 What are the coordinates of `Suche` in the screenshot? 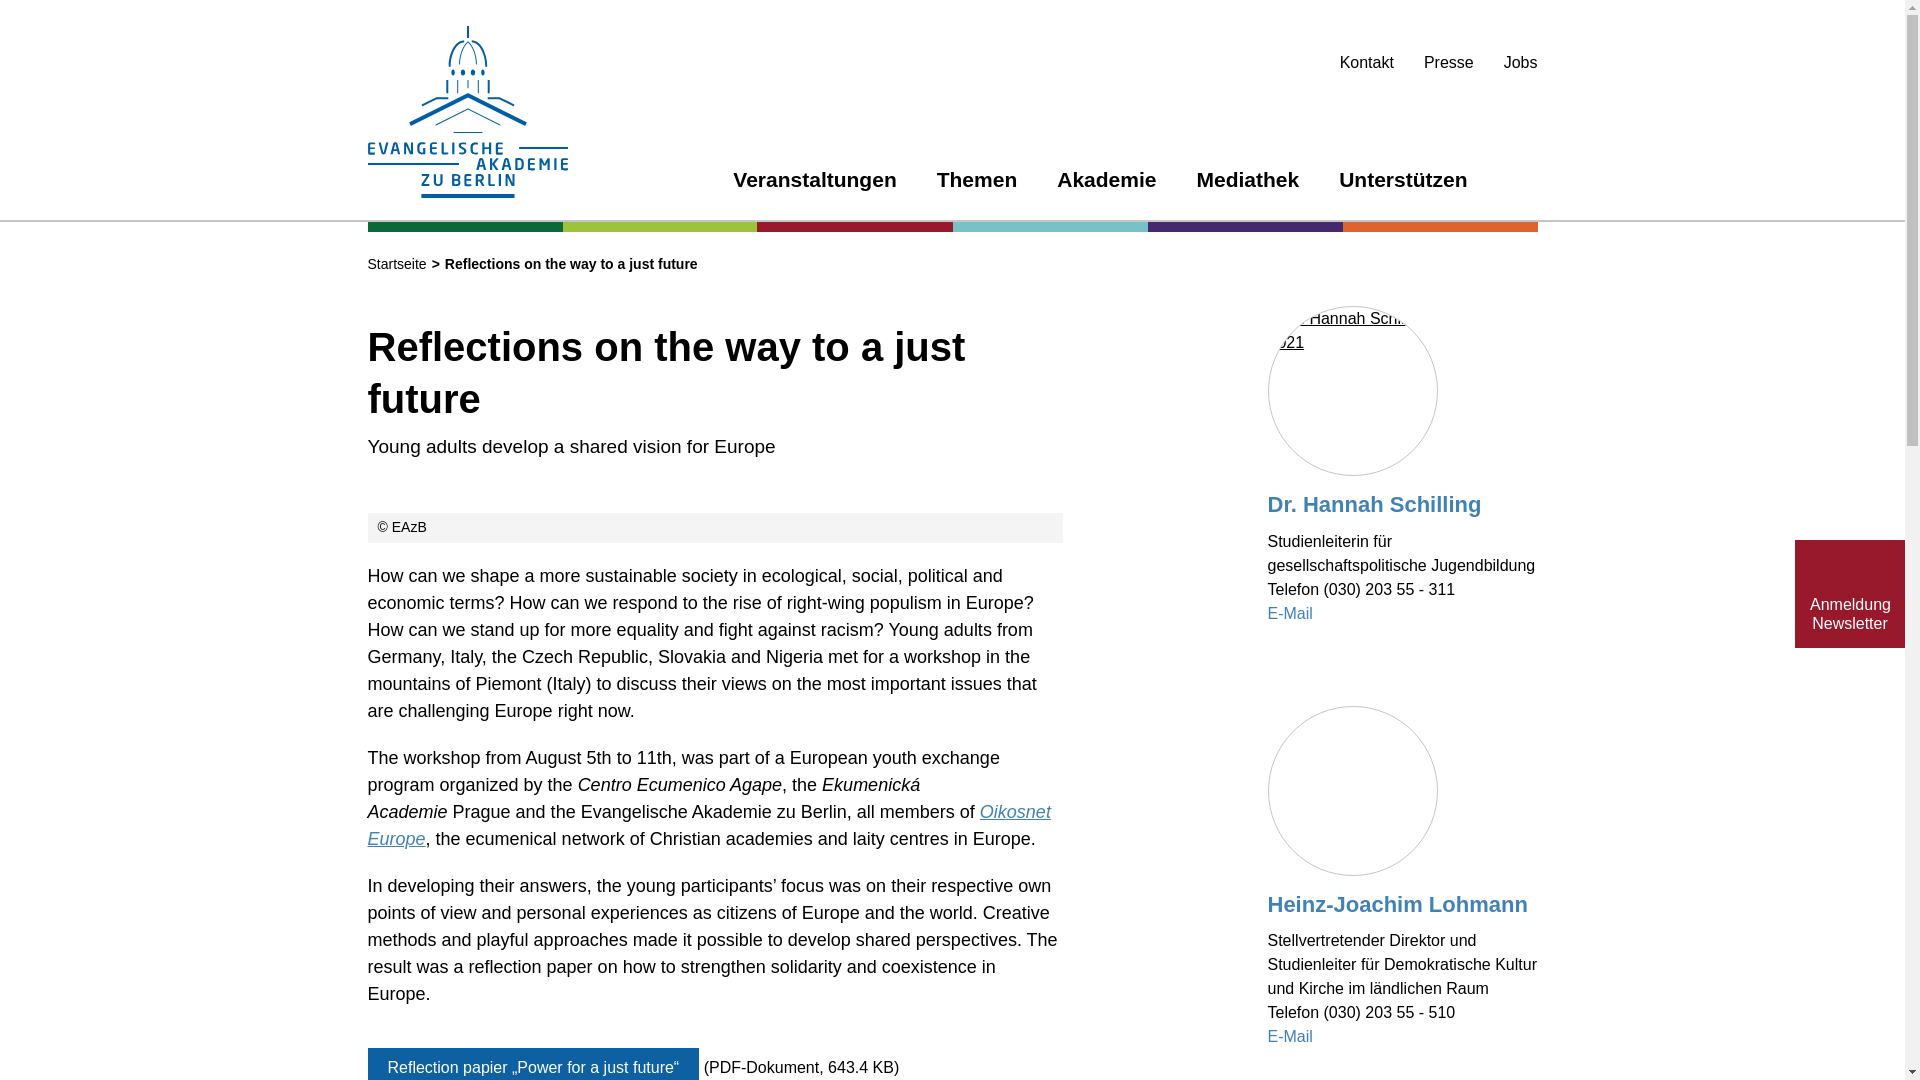 It's located at (1526, 182).